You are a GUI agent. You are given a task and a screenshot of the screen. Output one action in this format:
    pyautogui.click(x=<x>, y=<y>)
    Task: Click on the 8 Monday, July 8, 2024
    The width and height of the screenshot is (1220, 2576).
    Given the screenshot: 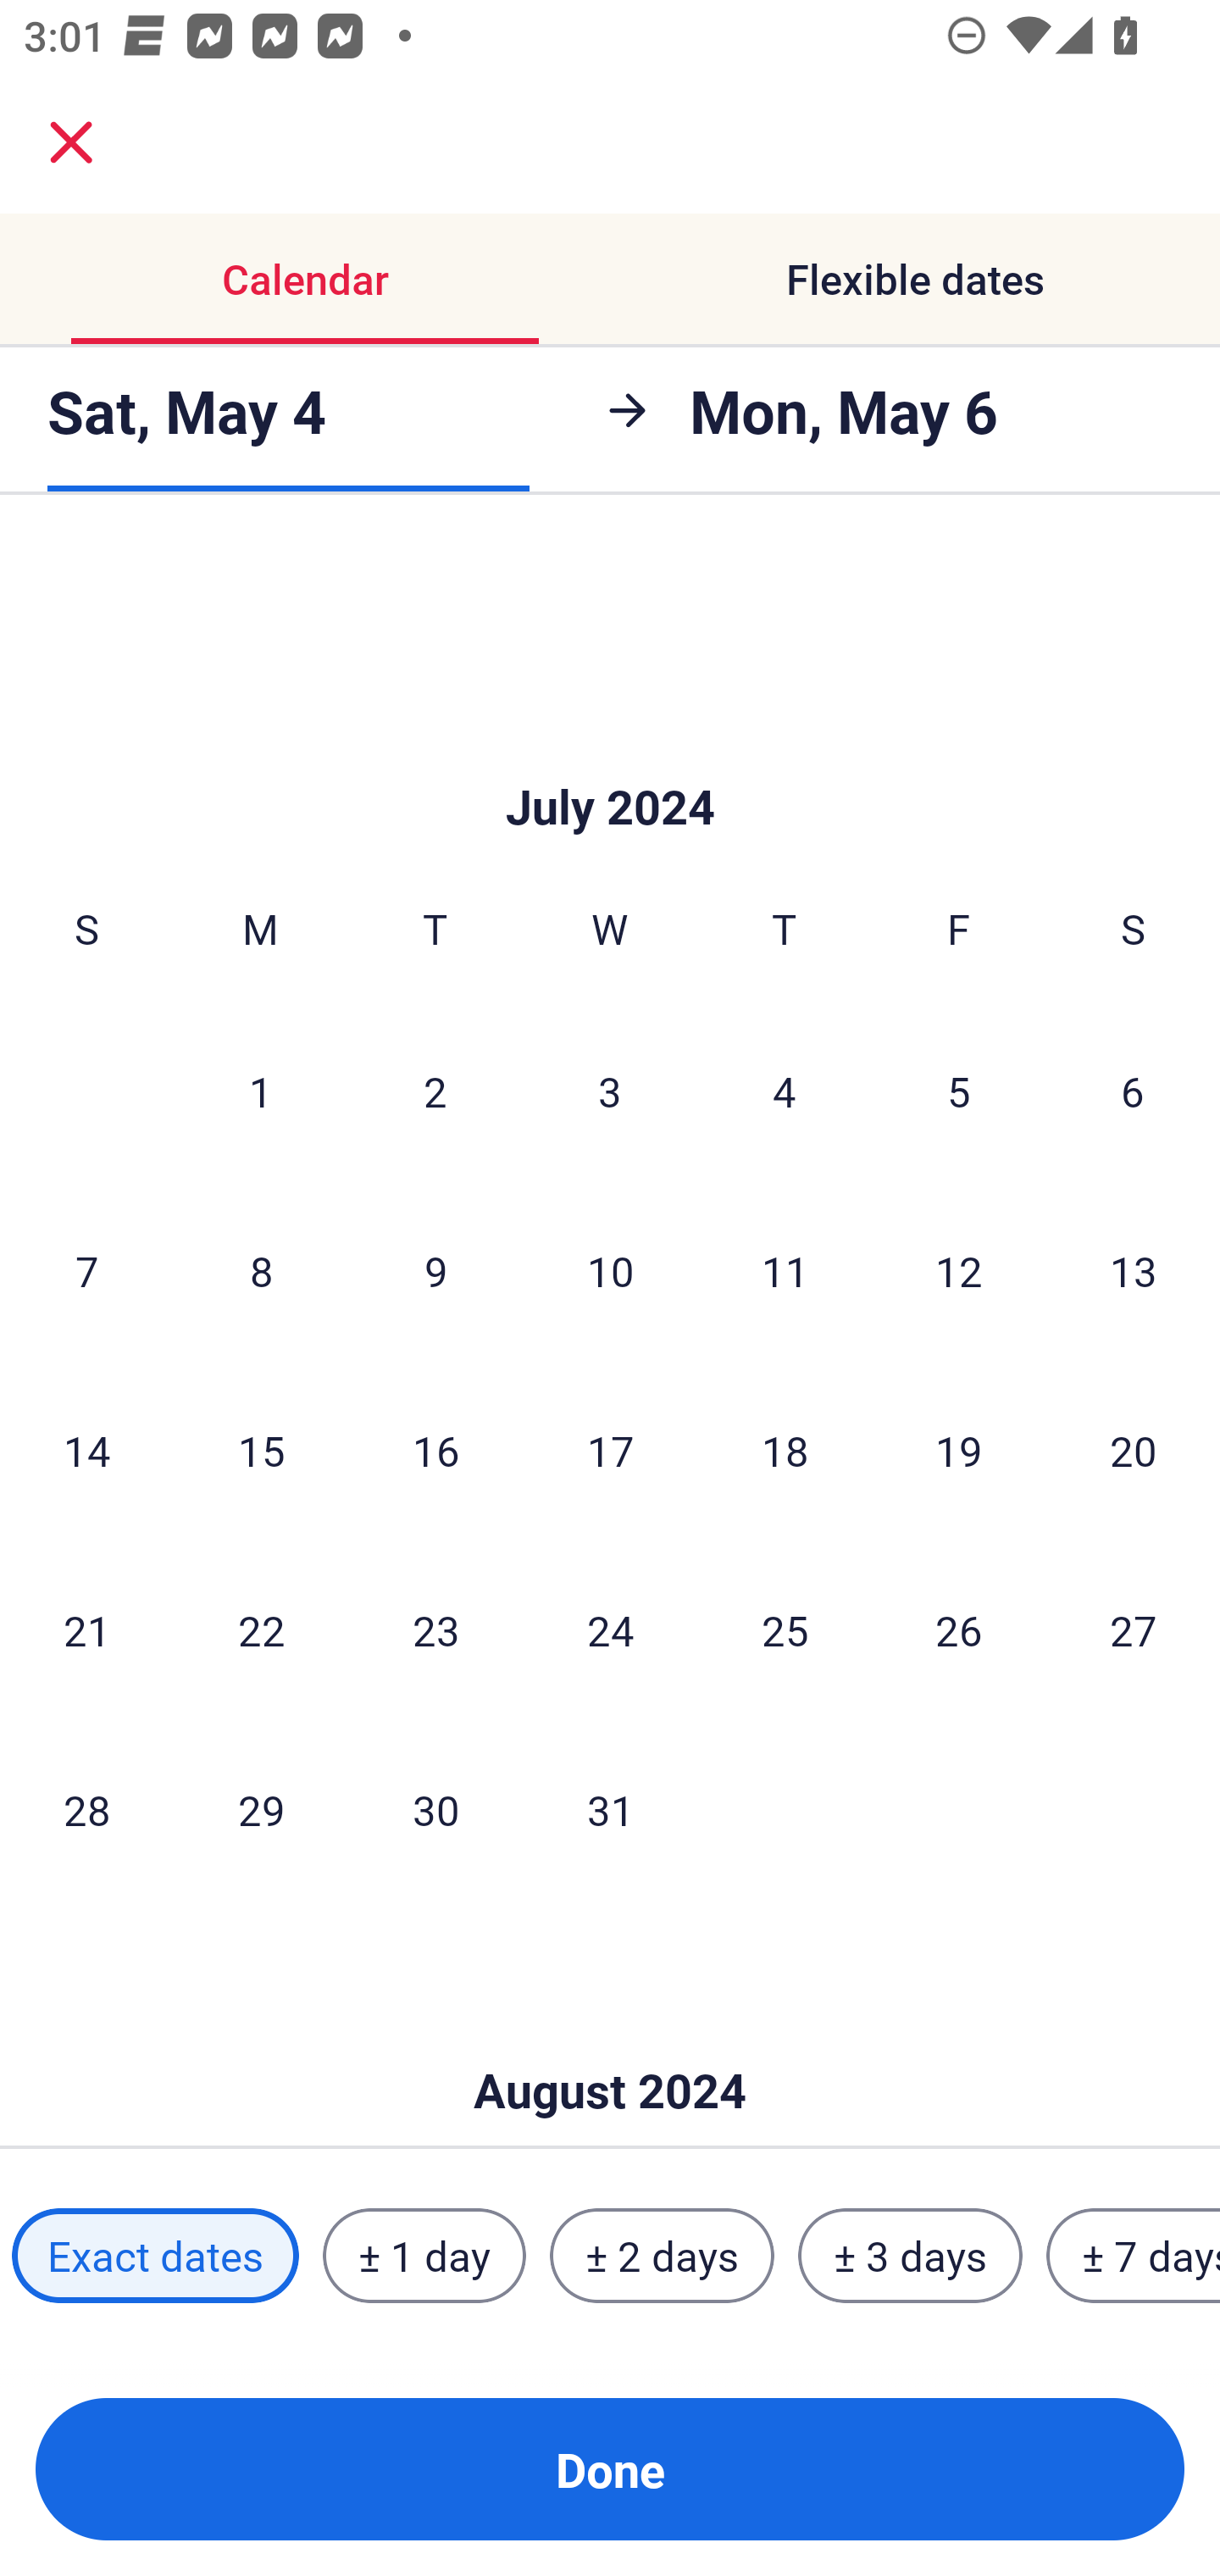 What is the action you would take?
    pyautogui.click(x=261, y=1271)
    